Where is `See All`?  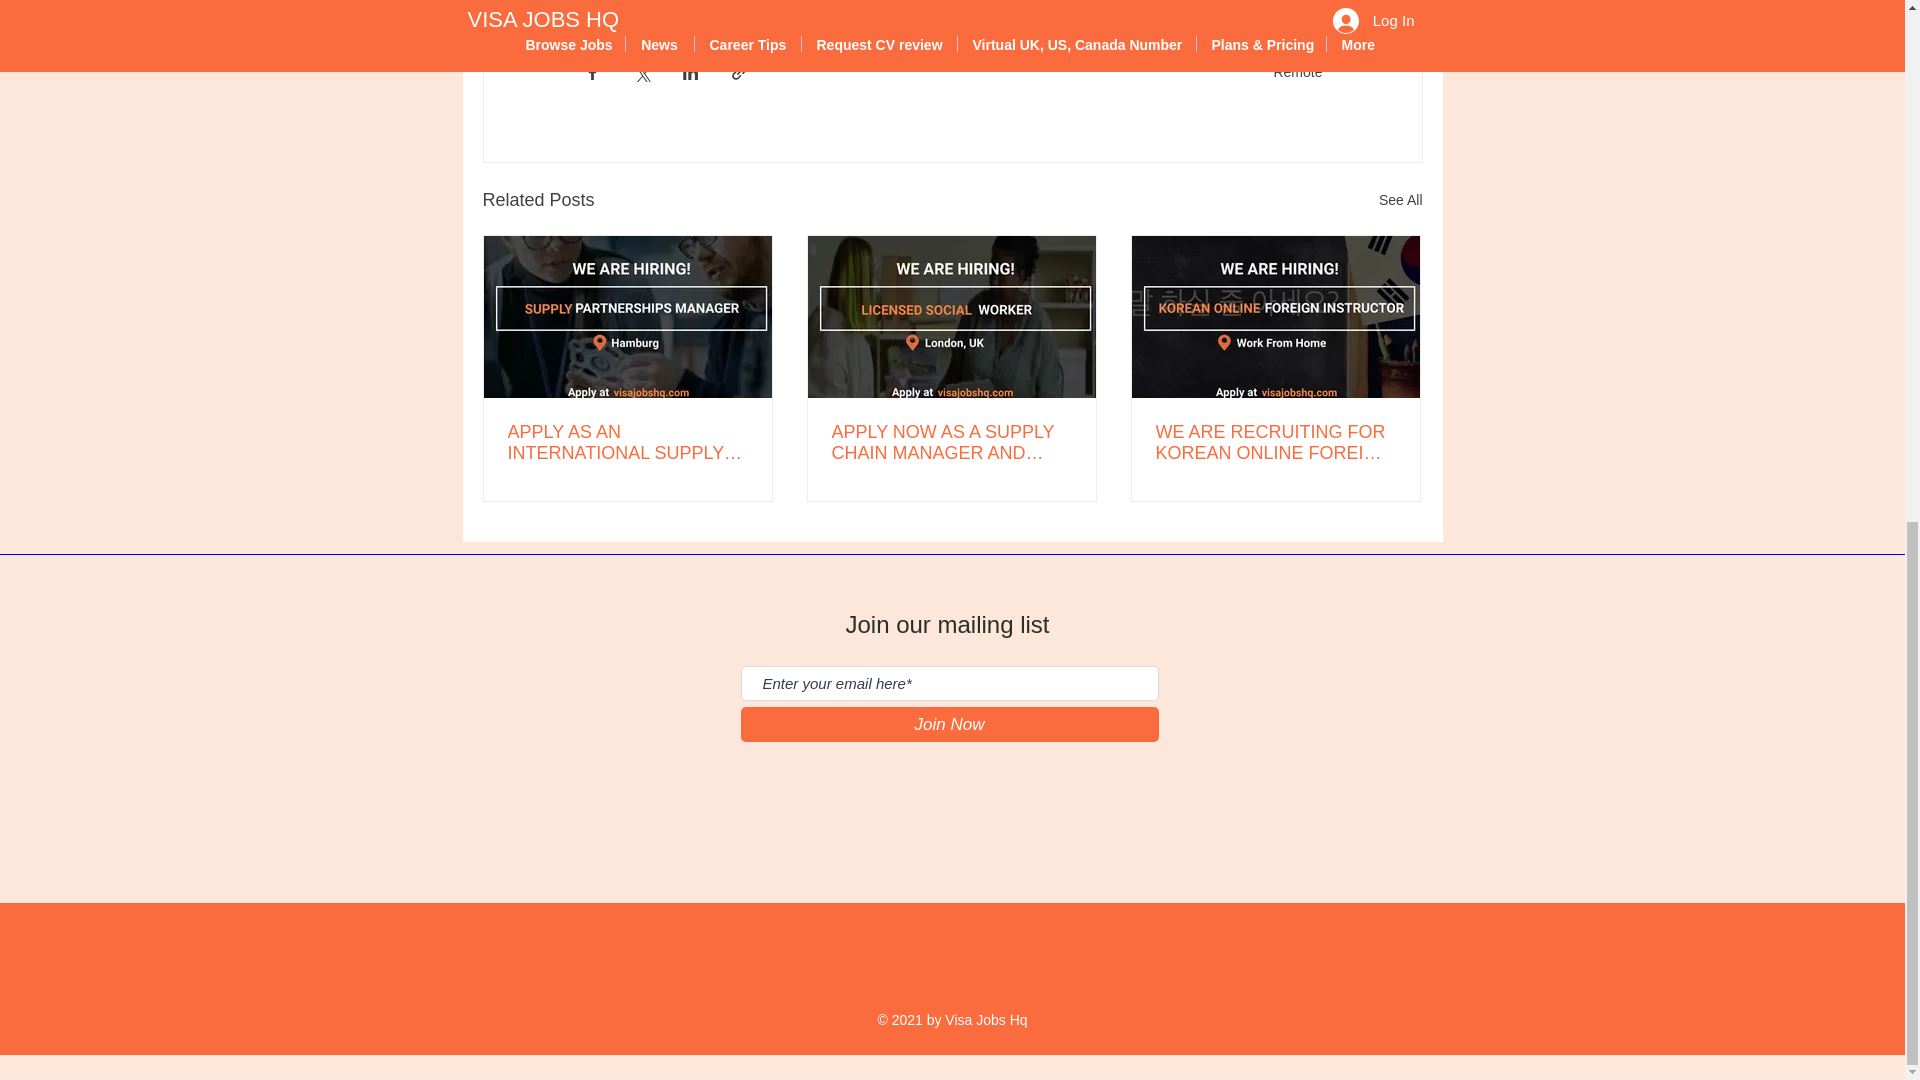
See All is located at coordinates (1400, 200).